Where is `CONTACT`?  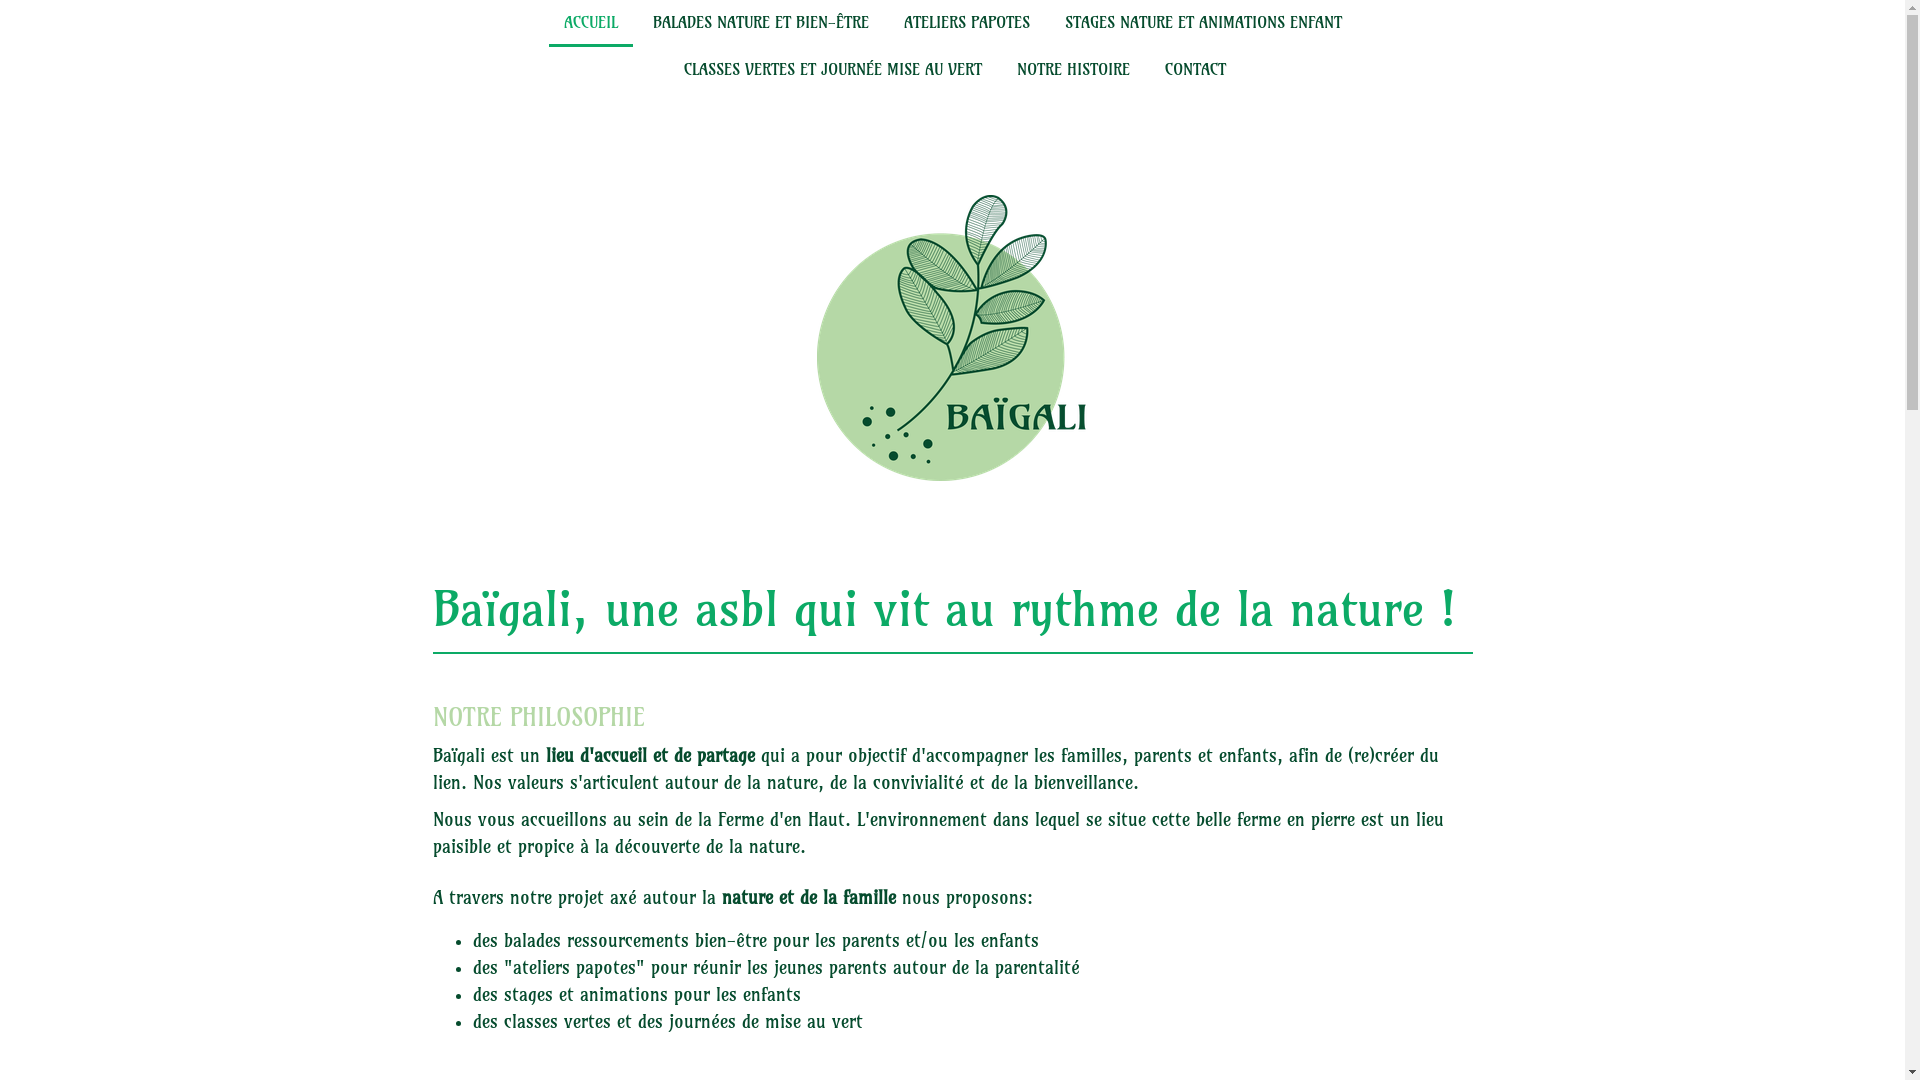 CONTACT is located at coordinates (1196, 70).